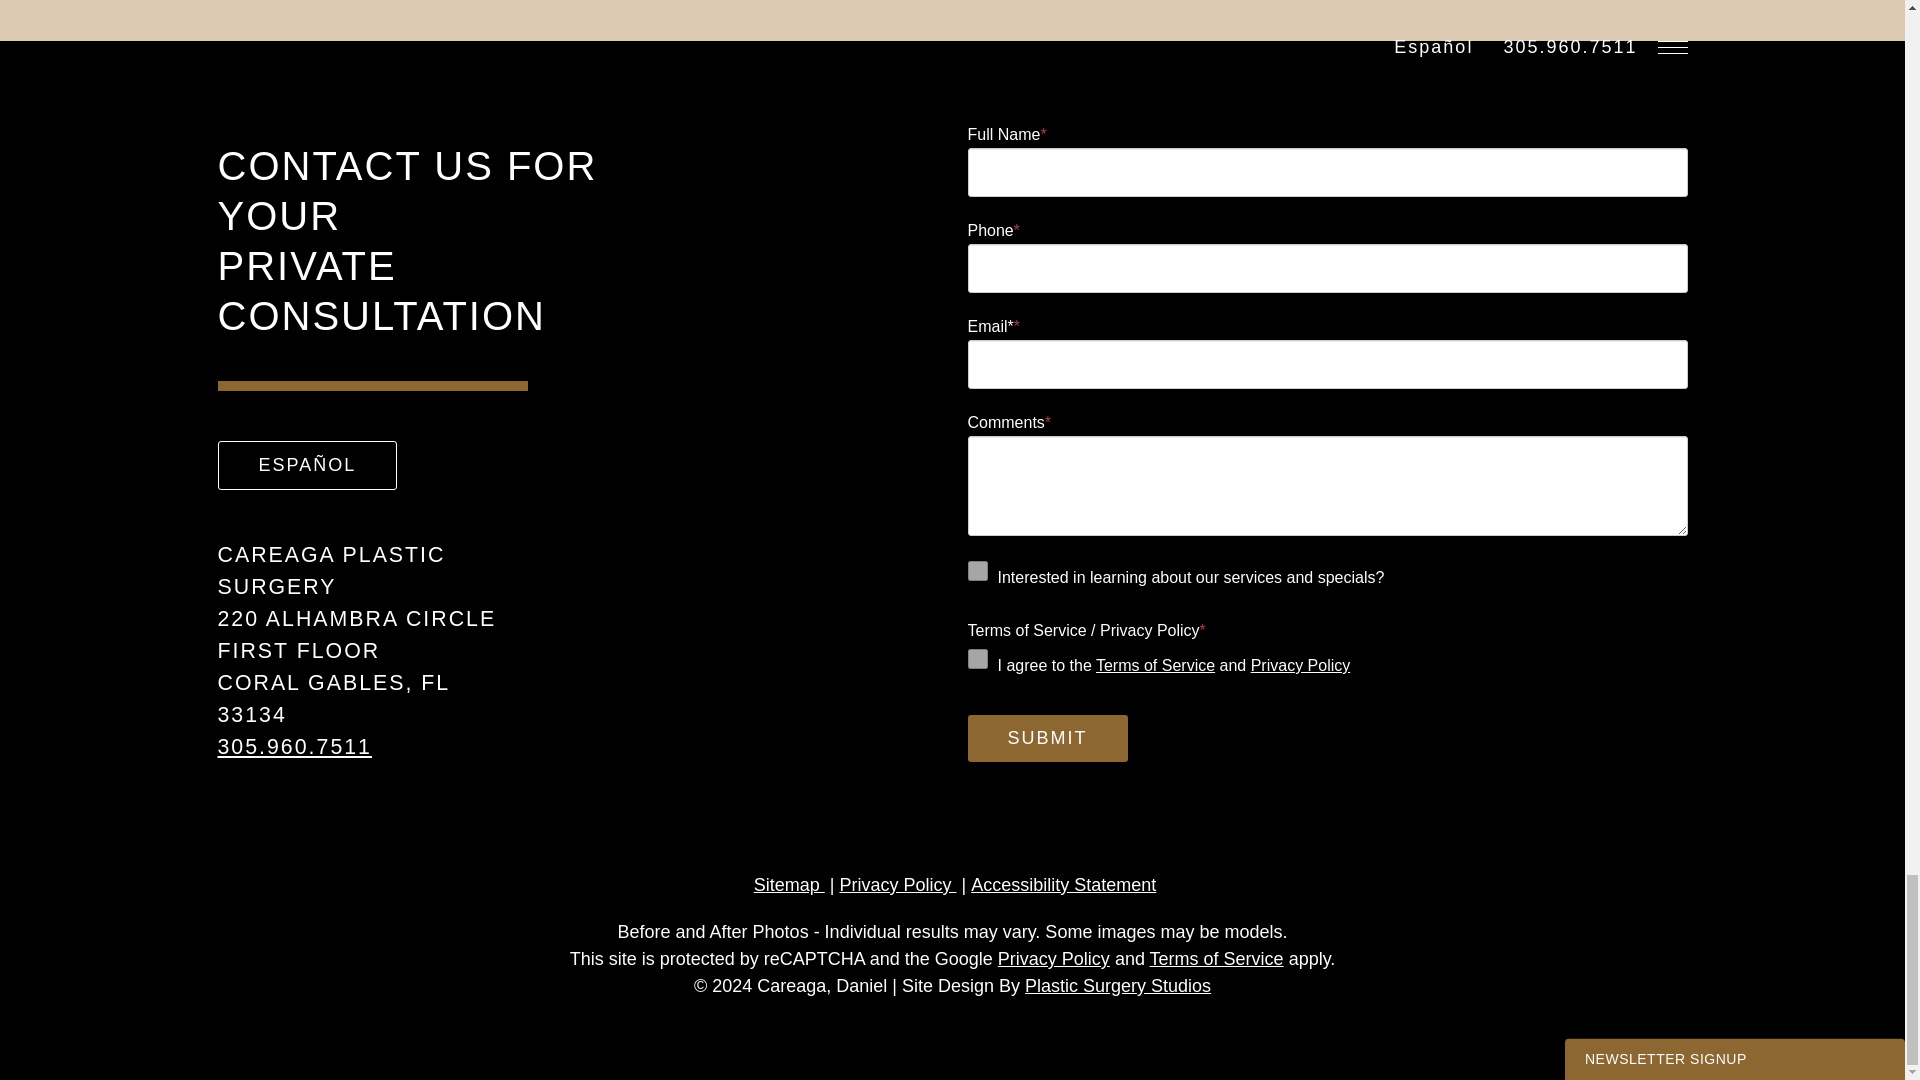  I want to click on Follow Us on Facebook, so click(253, 774).